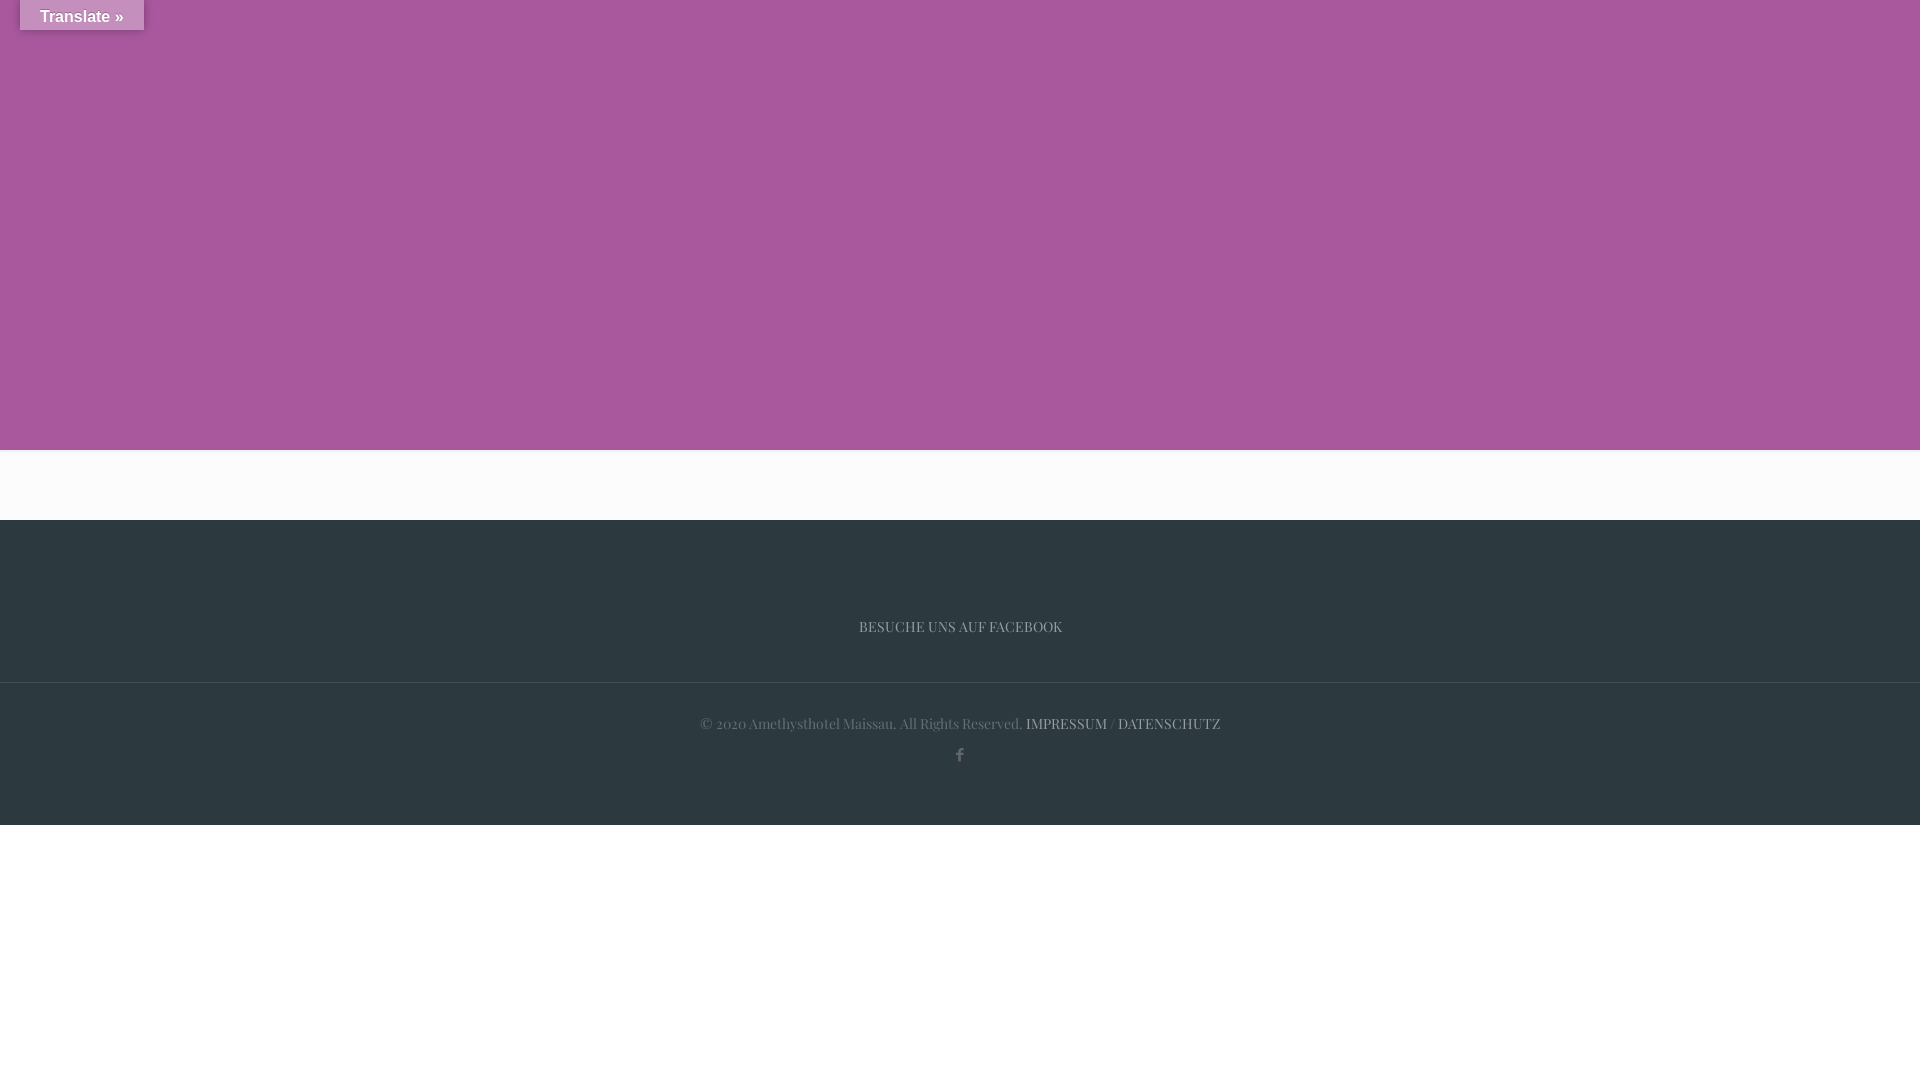  What do you see at coordinates (1066, 724) in the screenshot?
I see `IMPRESSUM` at bounding box center [1066, 724].